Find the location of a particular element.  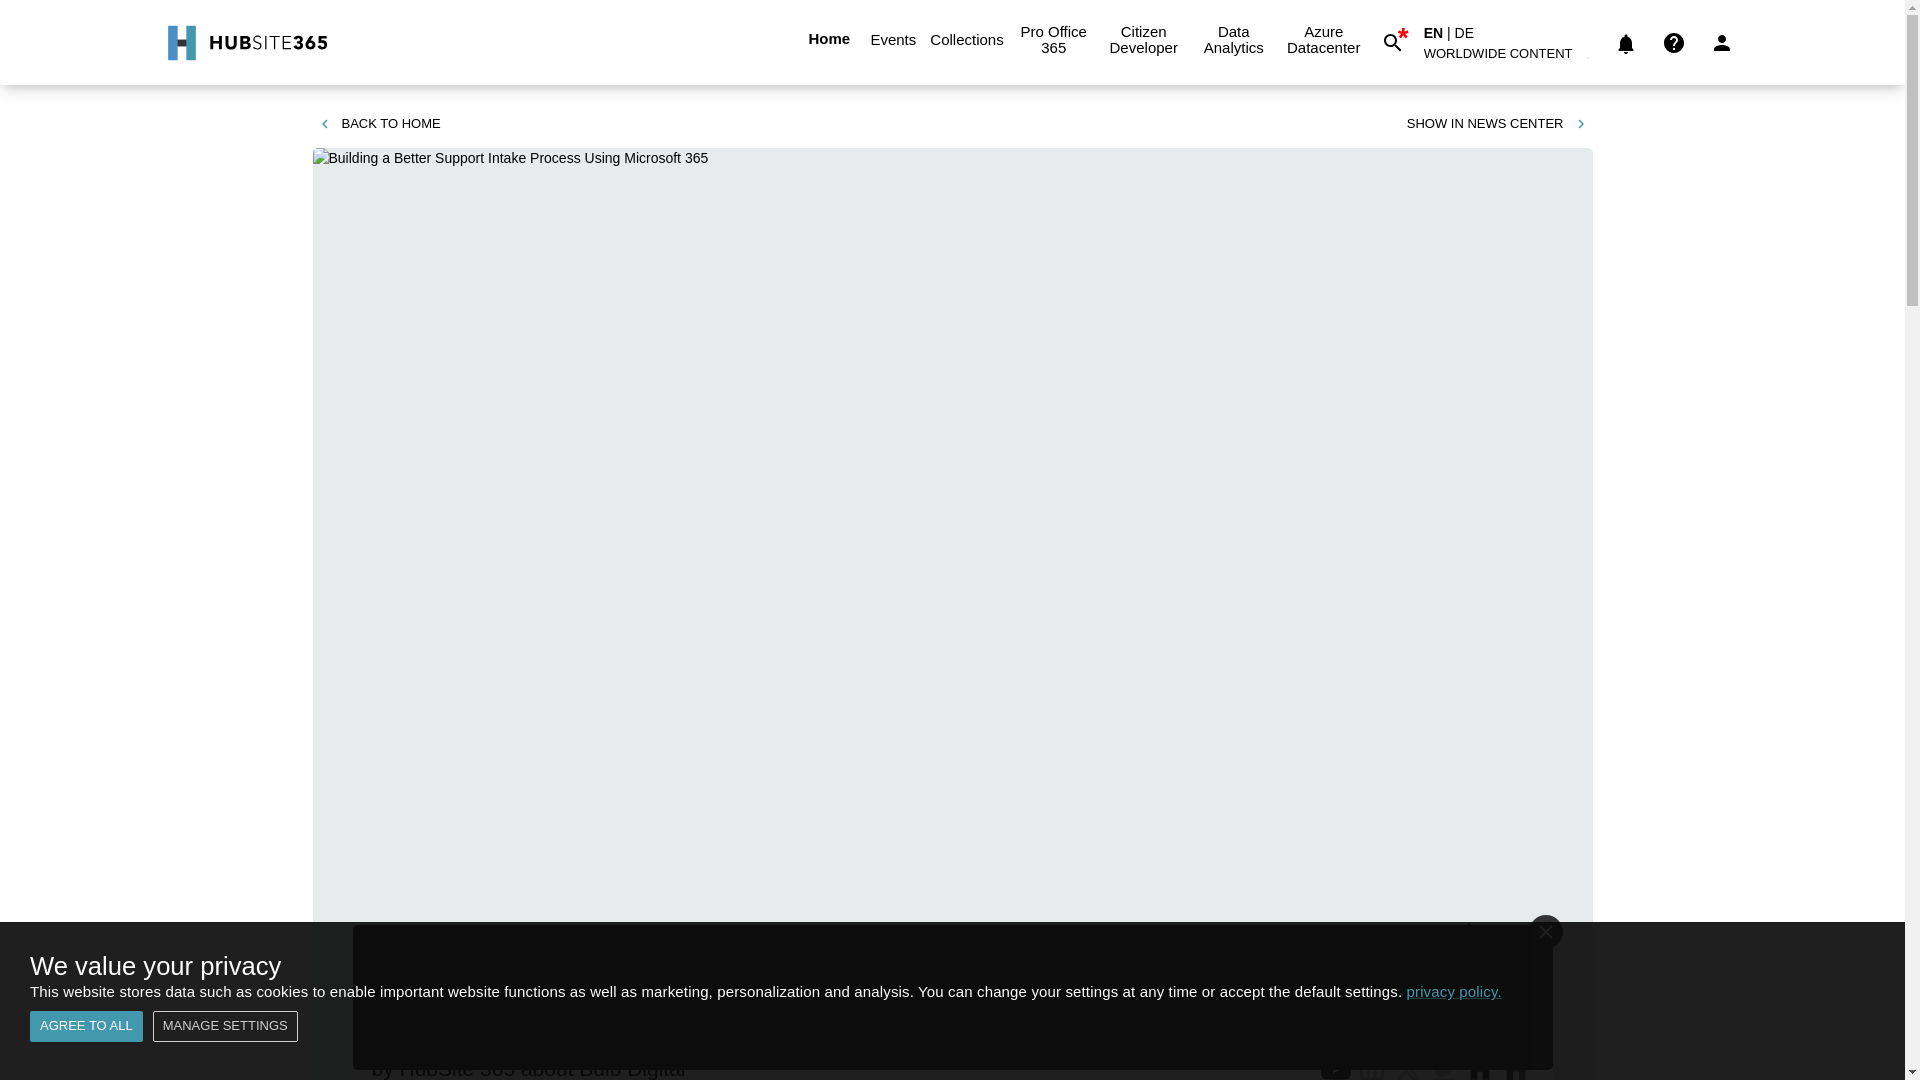

SHARE is located at coordinates (1500, 934).